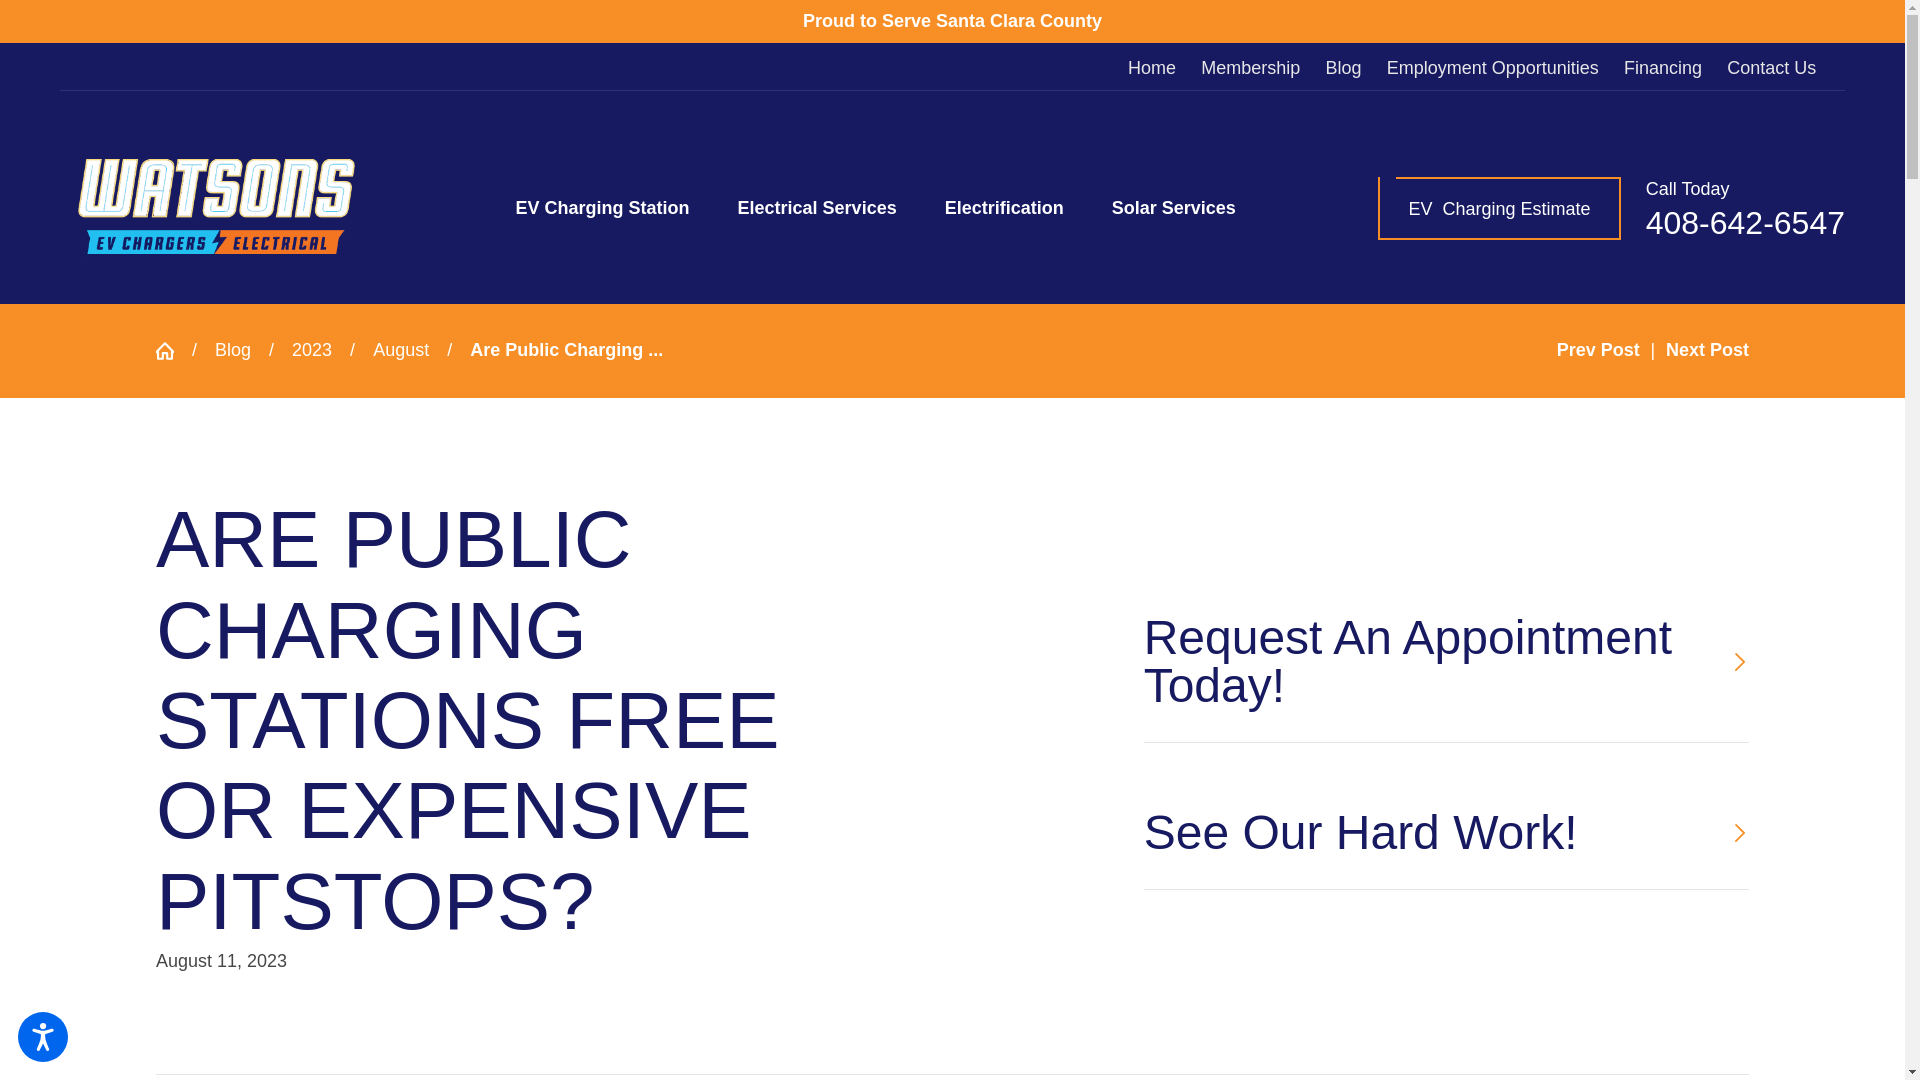  What do you see at coordinates (1250, 68) in the screenshot?
I see `Membership` at bounding box center [1250, 68].